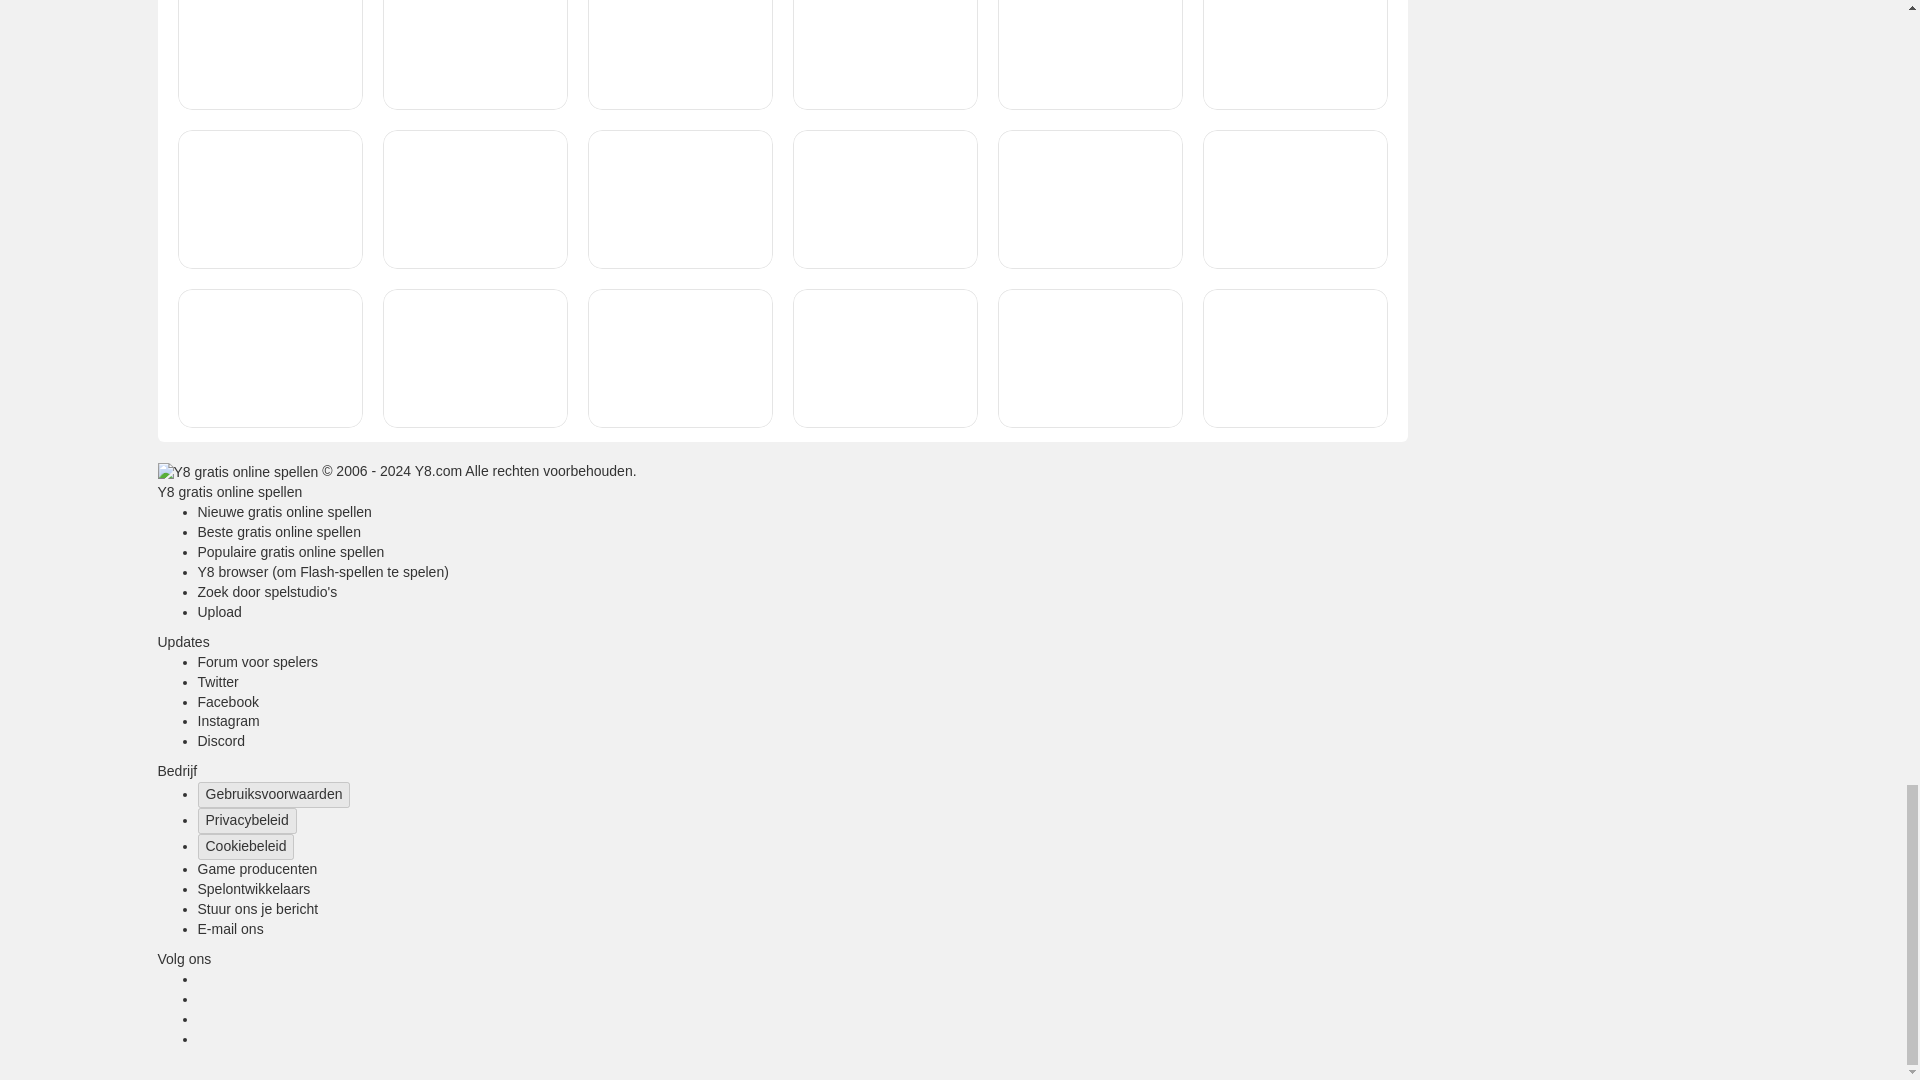 This screenshot has height=1080, width=1920. What do you see at coordinates (247, 820) in the screenshot?
I see `Privacybeleid` at bounding box center [247, 820].